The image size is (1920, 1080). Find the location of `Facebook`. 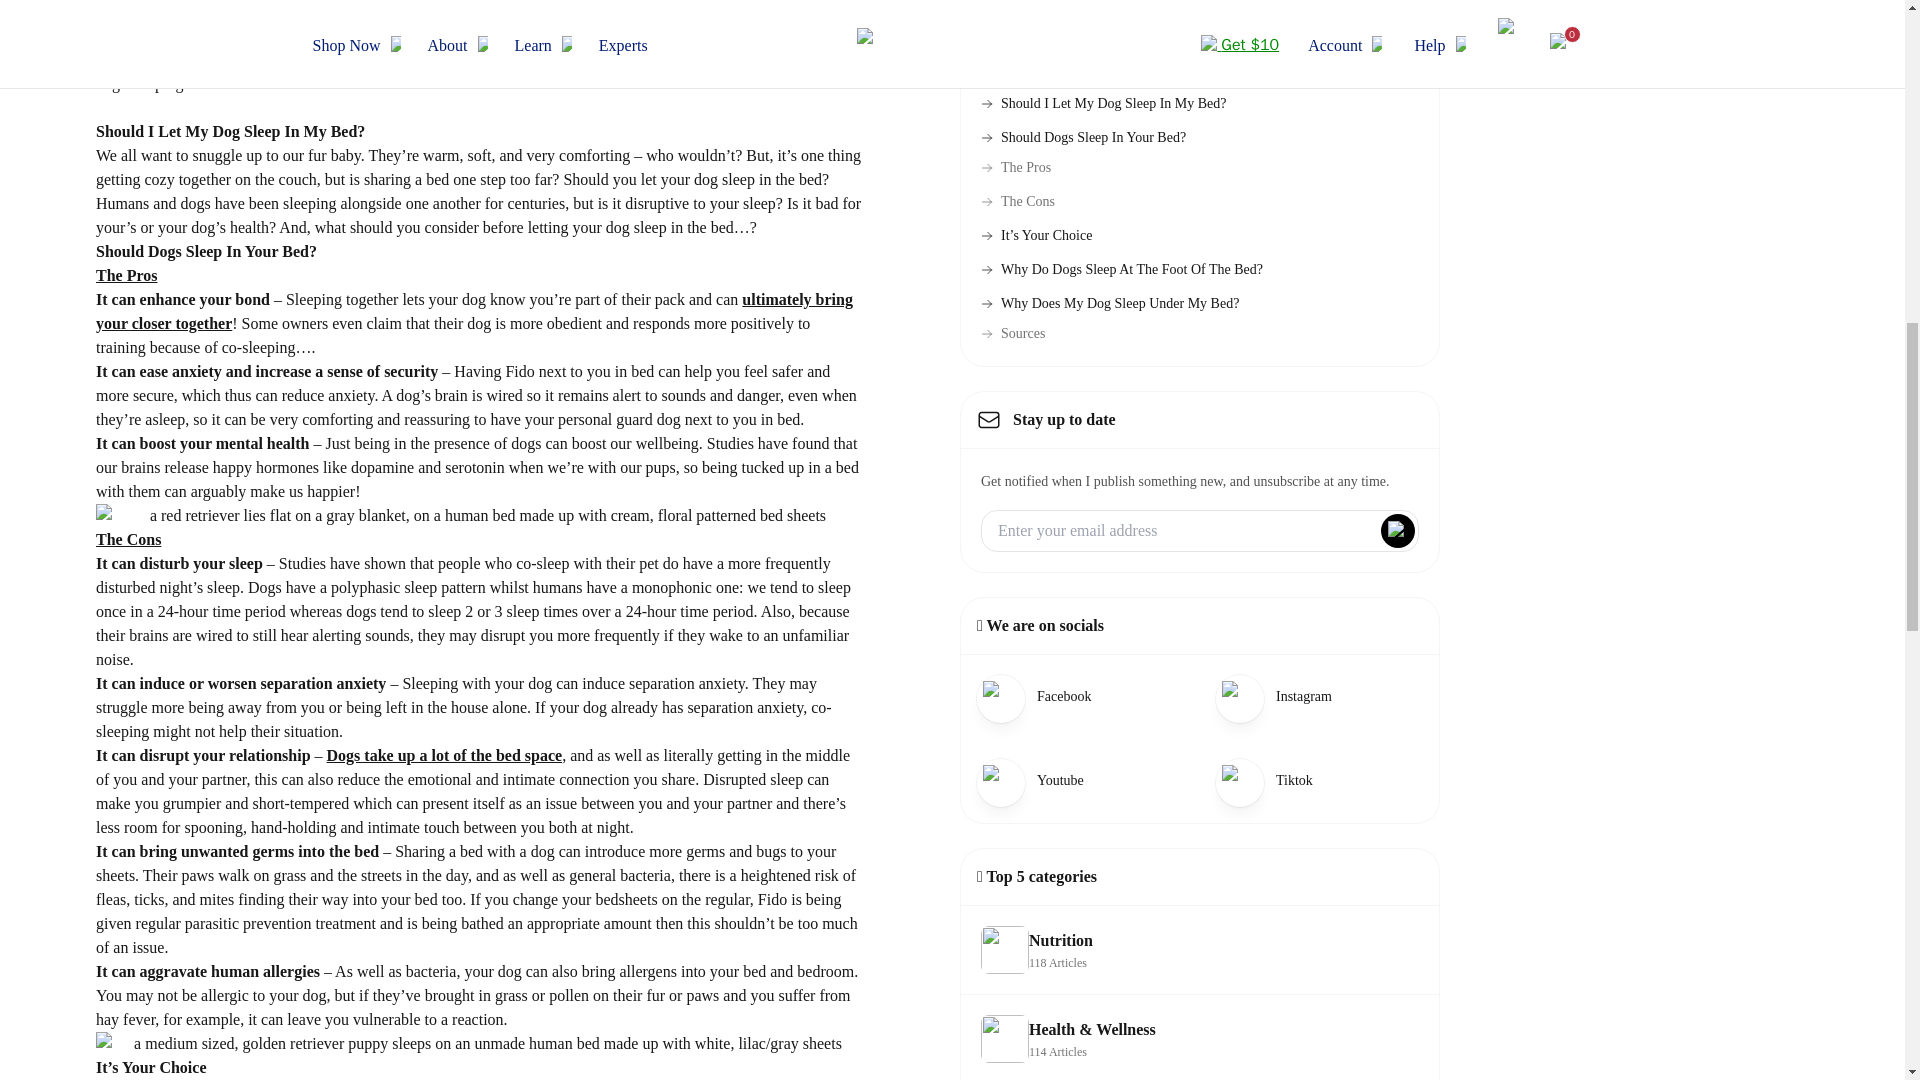

Facebook is located at coordinates (1110, 304).